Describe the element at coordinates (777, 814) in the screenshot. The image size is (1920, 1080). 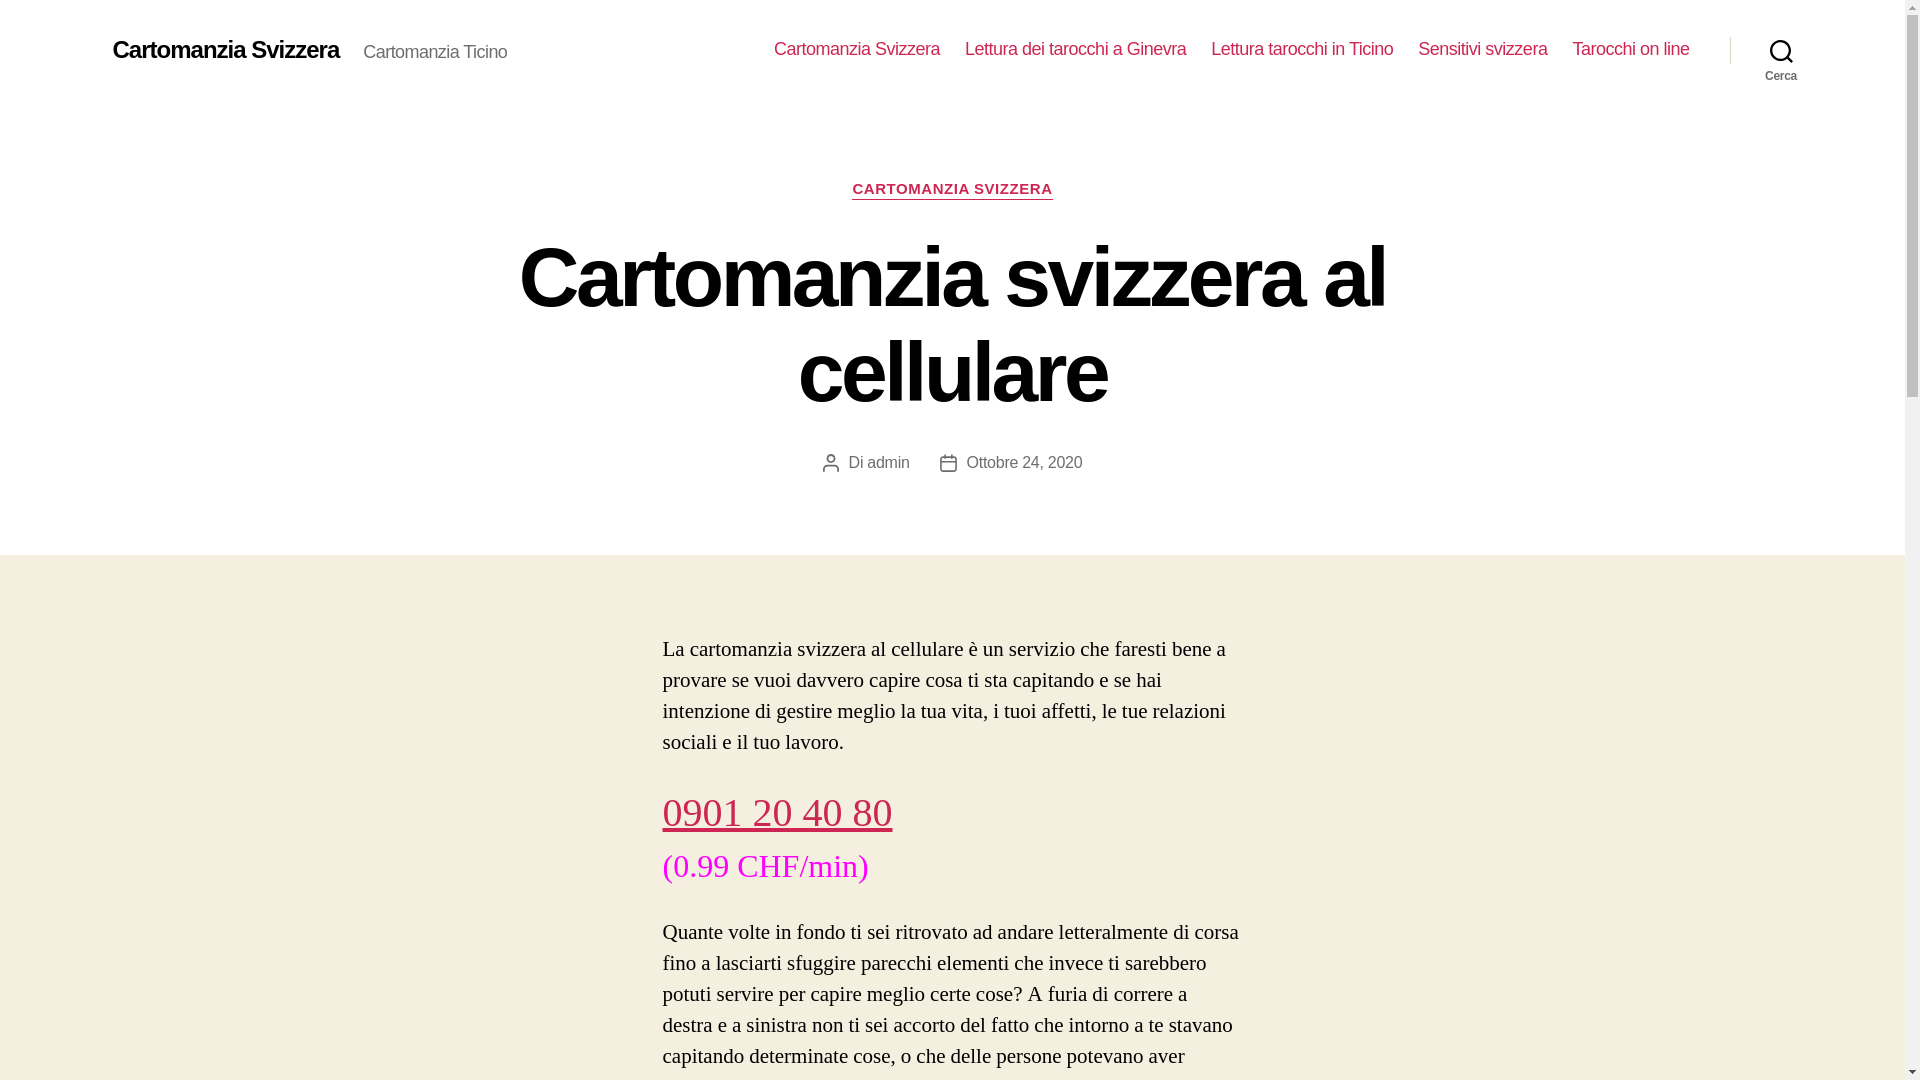
I see `0901 20 40 80` at that location.